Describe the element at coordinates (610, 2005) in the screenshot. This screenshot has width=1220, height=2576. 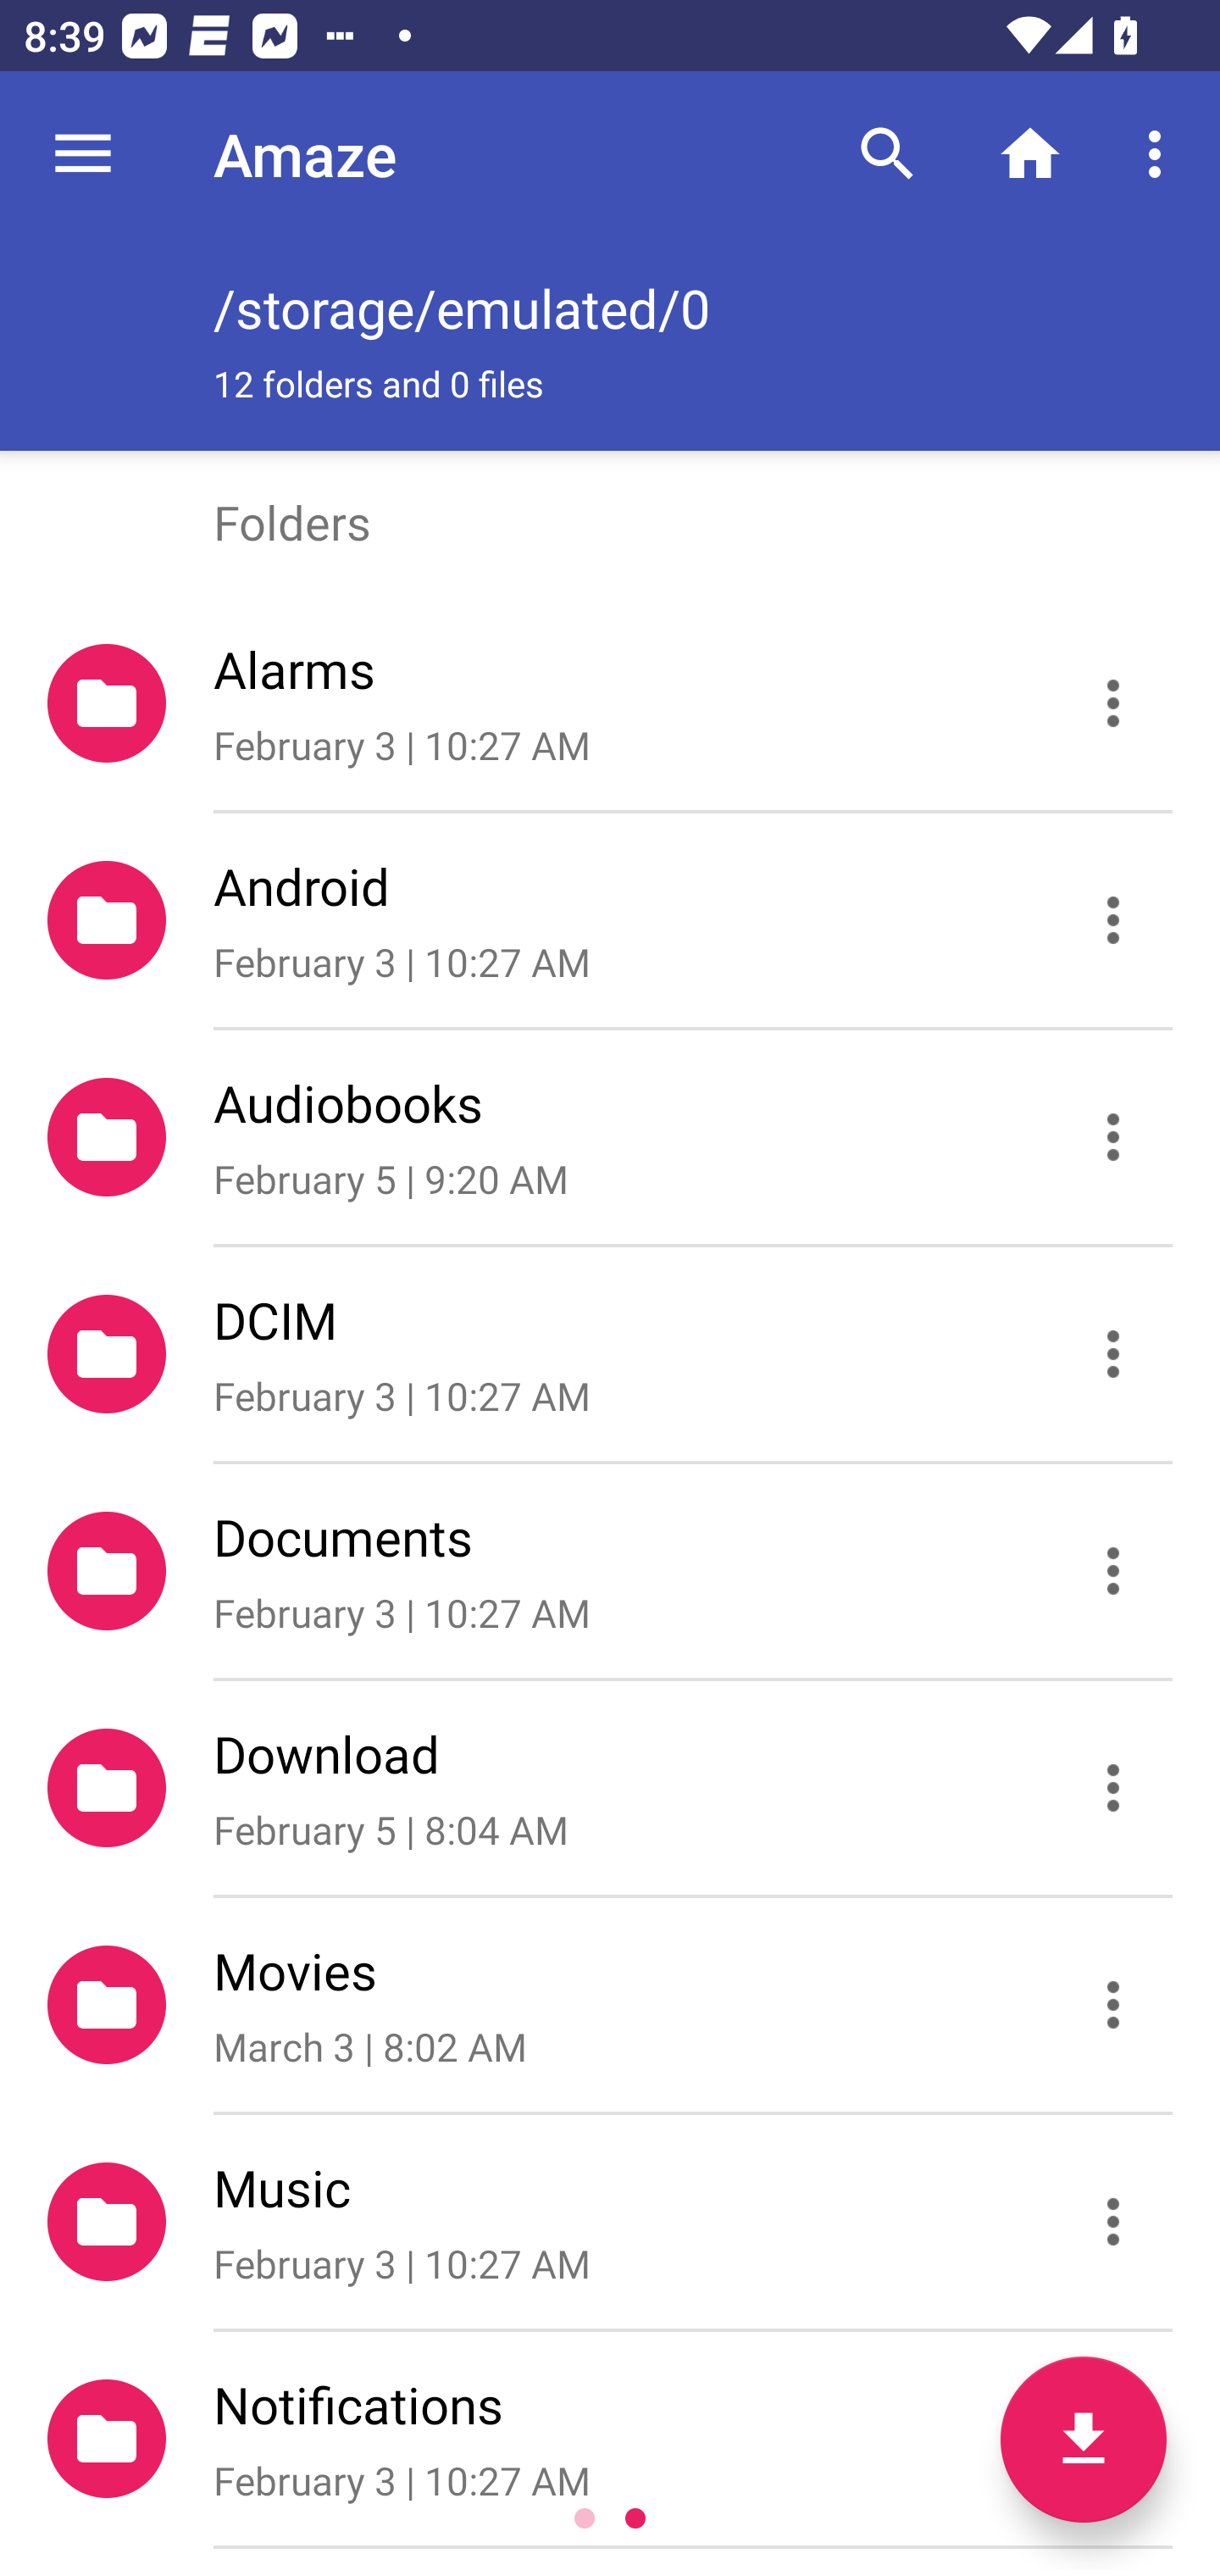
I see `Movies March 3 | 8:02 AM` at that location.